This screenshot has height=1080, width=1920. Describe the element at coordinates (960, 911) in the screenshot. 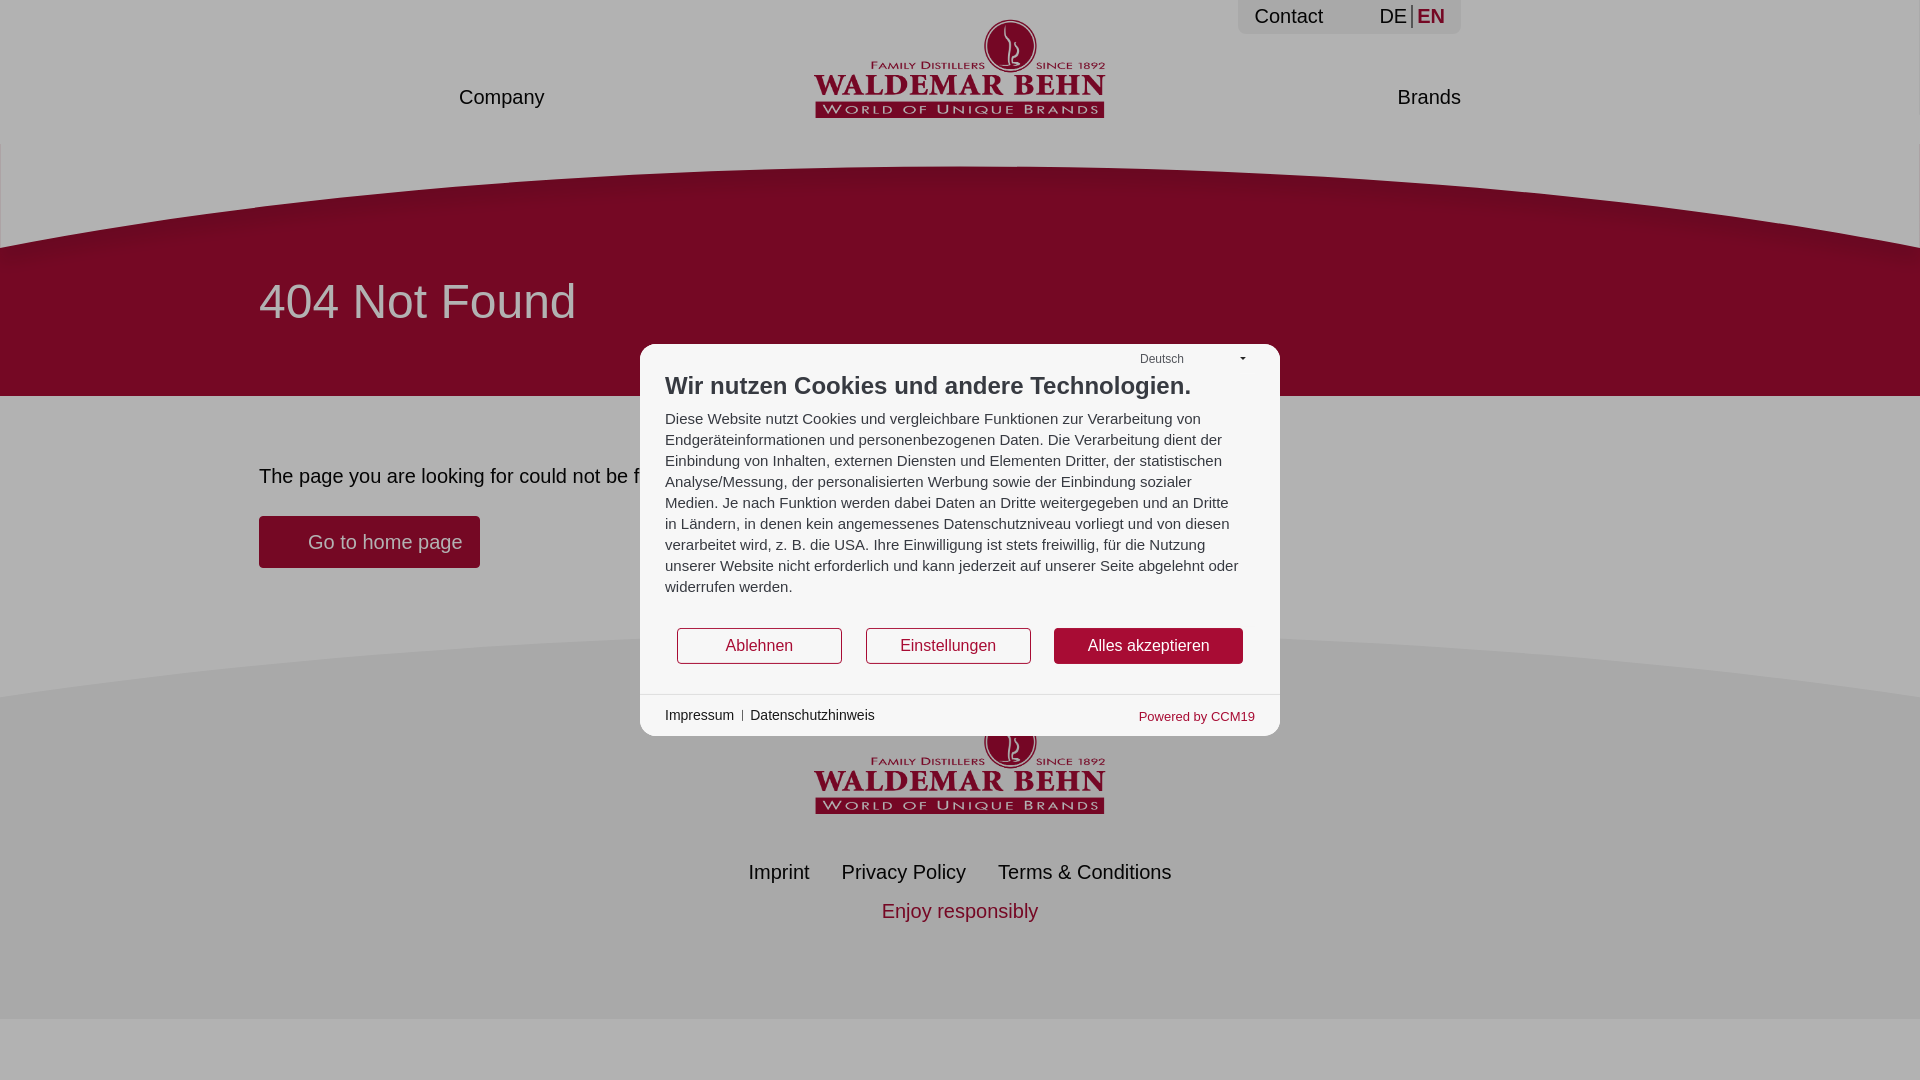

I see `Enjoy responsibly` at that location.